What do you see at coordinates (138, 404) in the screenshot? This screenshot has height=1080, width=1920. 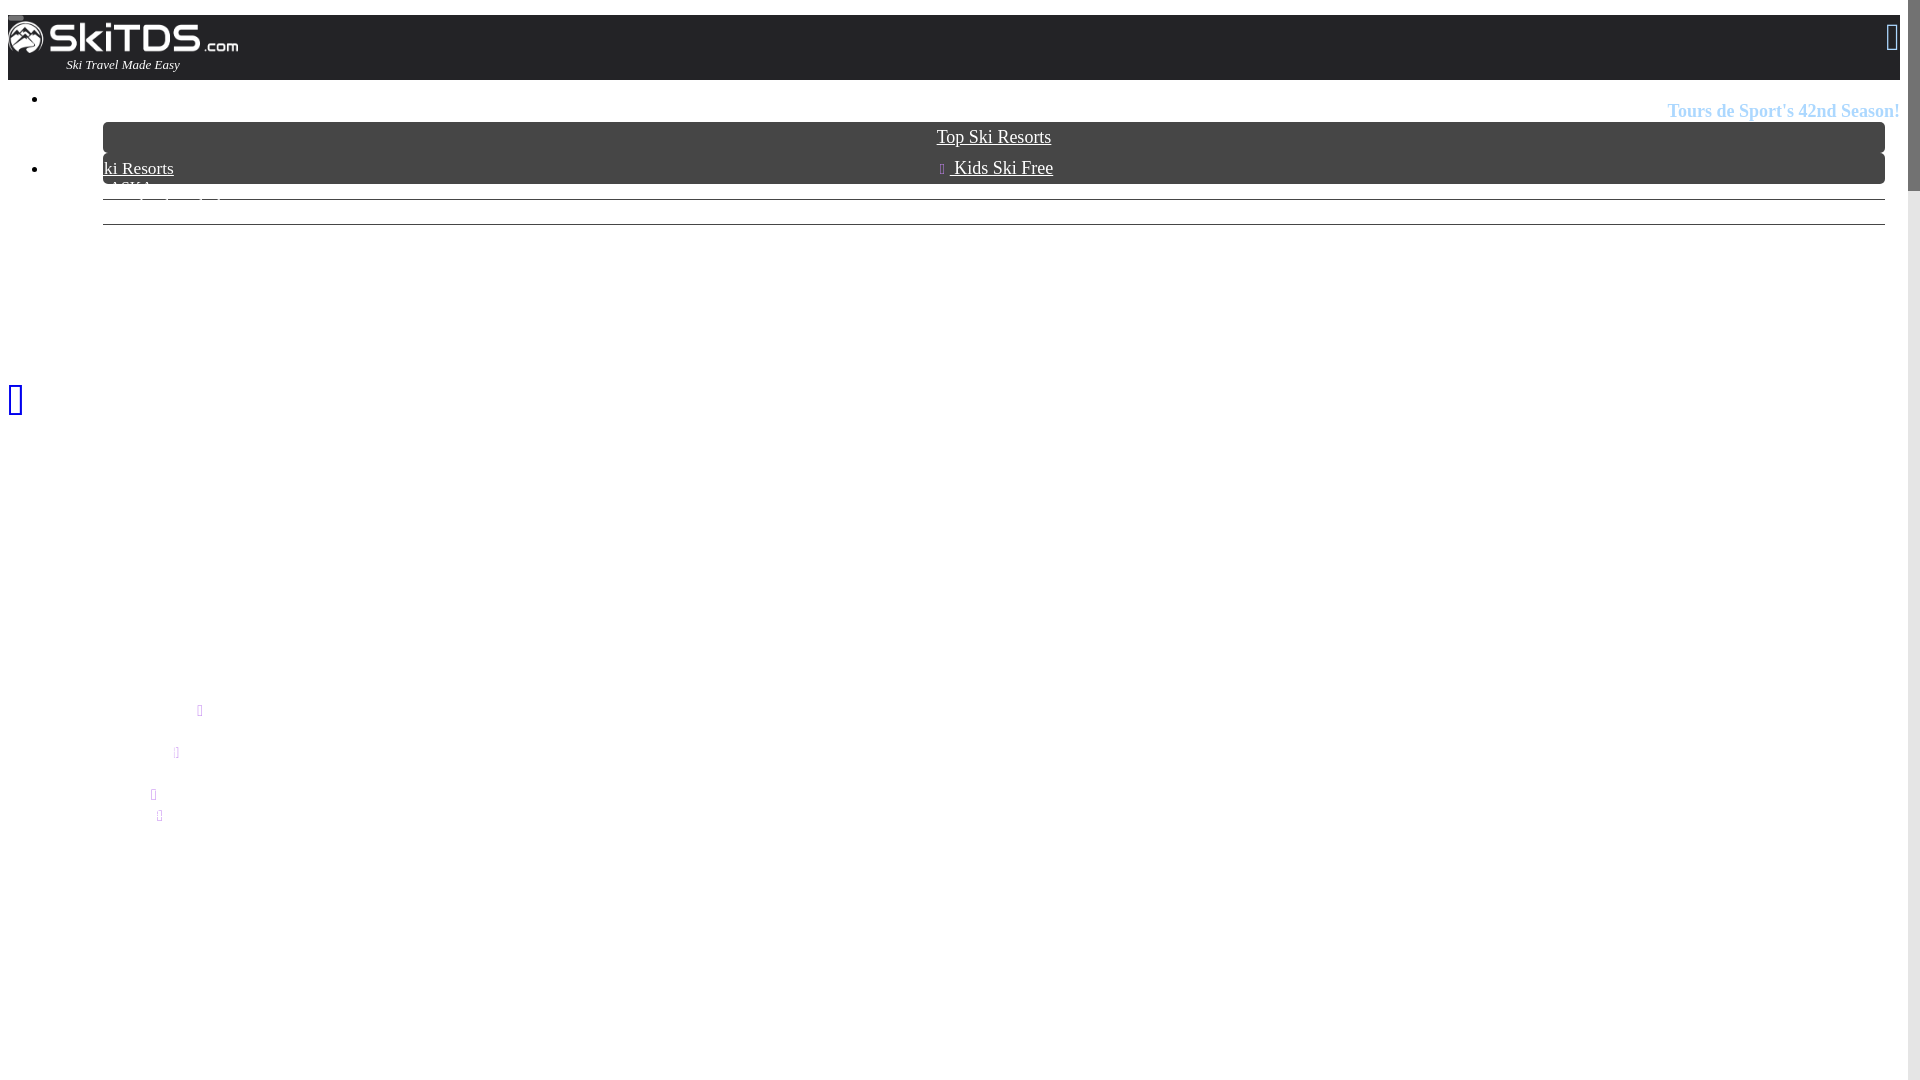 I see `CANADA EAST` at bounding box center [138, 404].